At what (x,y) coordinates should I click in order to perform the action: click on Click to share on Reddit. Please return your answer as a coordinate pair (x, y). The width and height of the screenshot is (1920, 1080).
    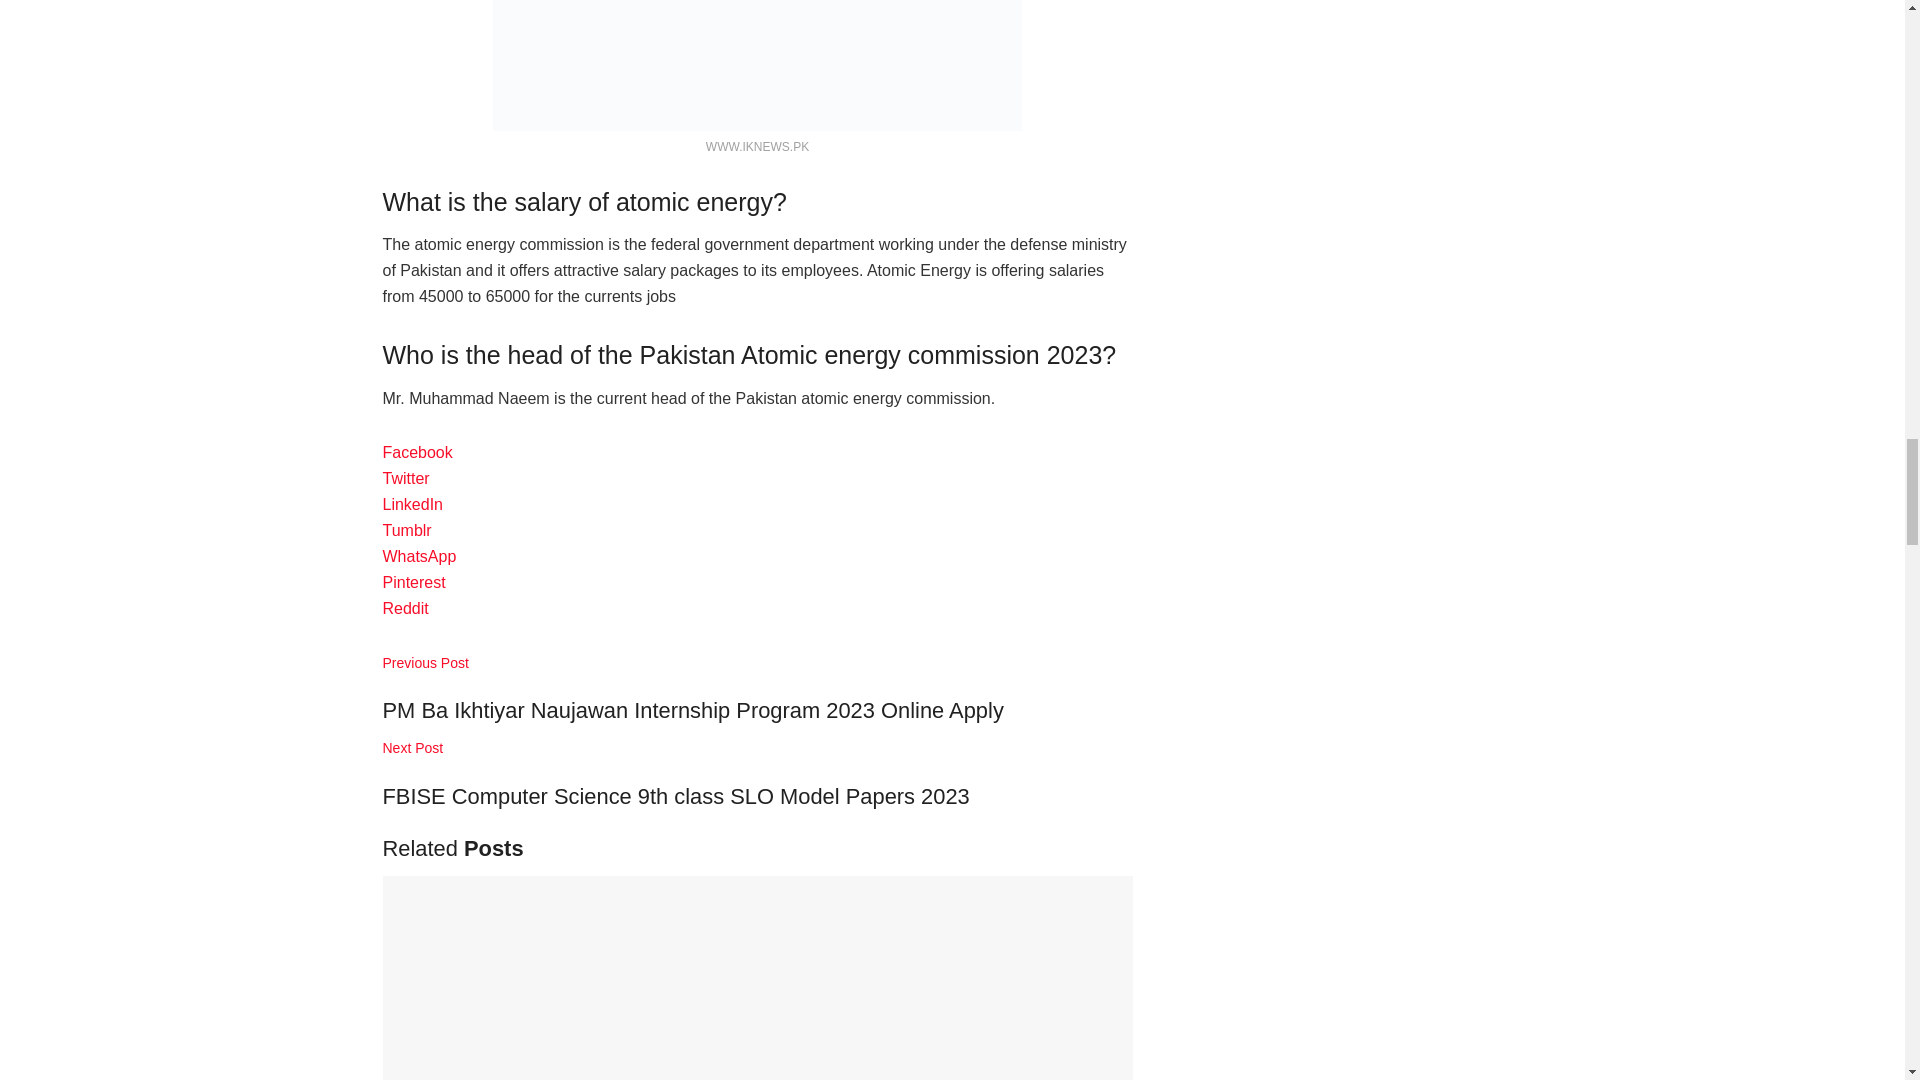
    Looking at the image, I should click on (405, 608).